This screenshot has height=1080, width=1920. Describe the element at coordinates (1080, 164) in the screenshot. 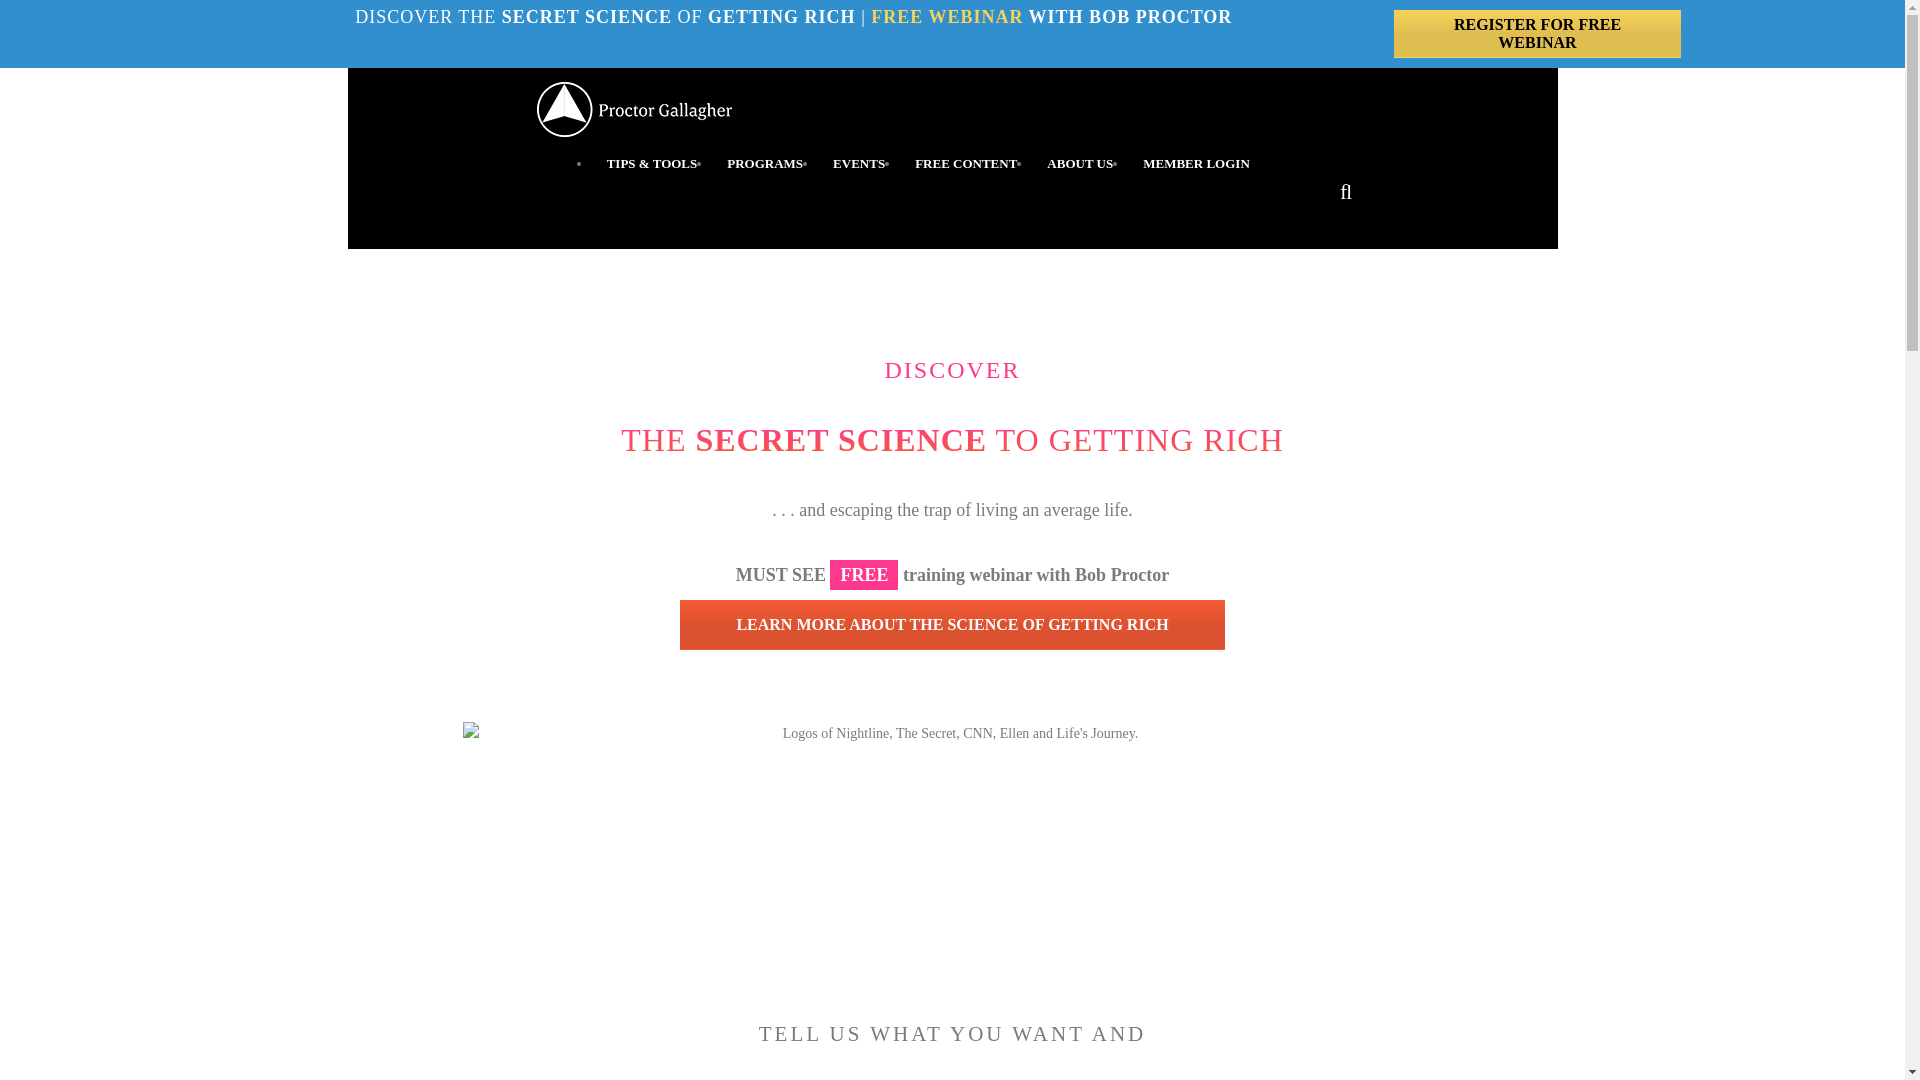

I see `ABOUT US` at that location.